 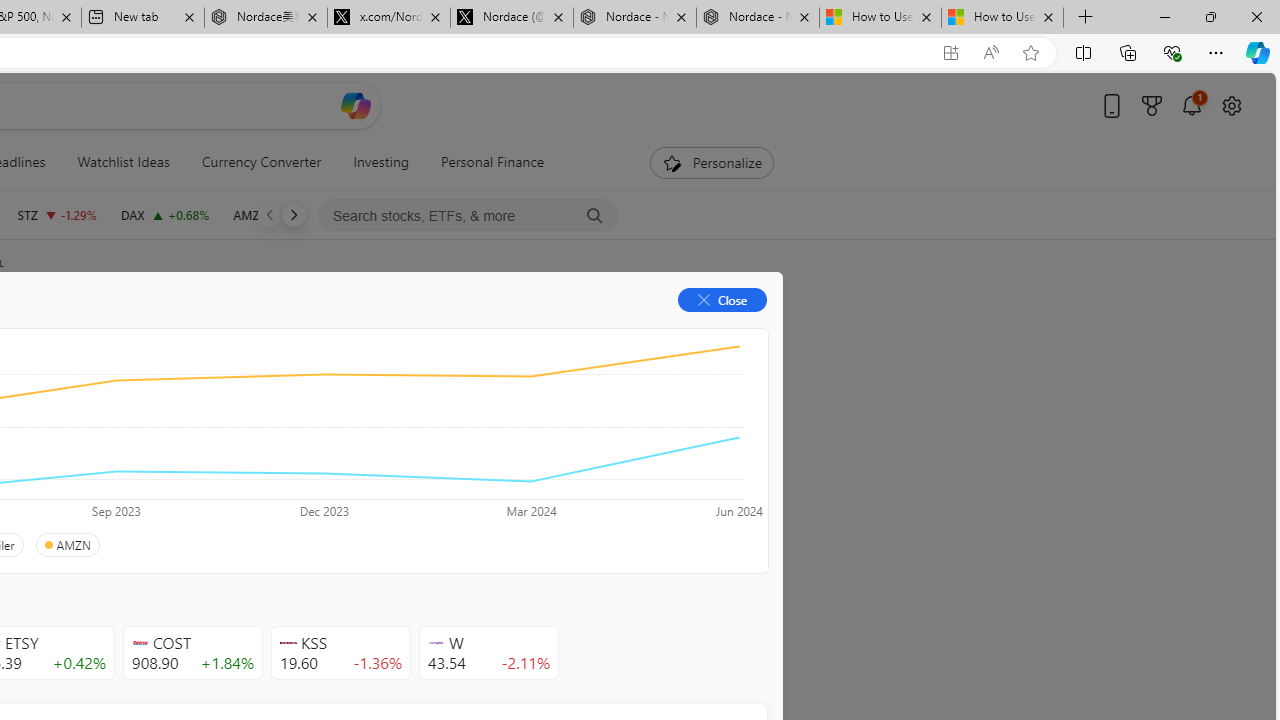 What do you see at coordinates (1216, 52) in the screenshot?
I see `Settings and more (Alt+F)` at bounding box center [1216, 52].